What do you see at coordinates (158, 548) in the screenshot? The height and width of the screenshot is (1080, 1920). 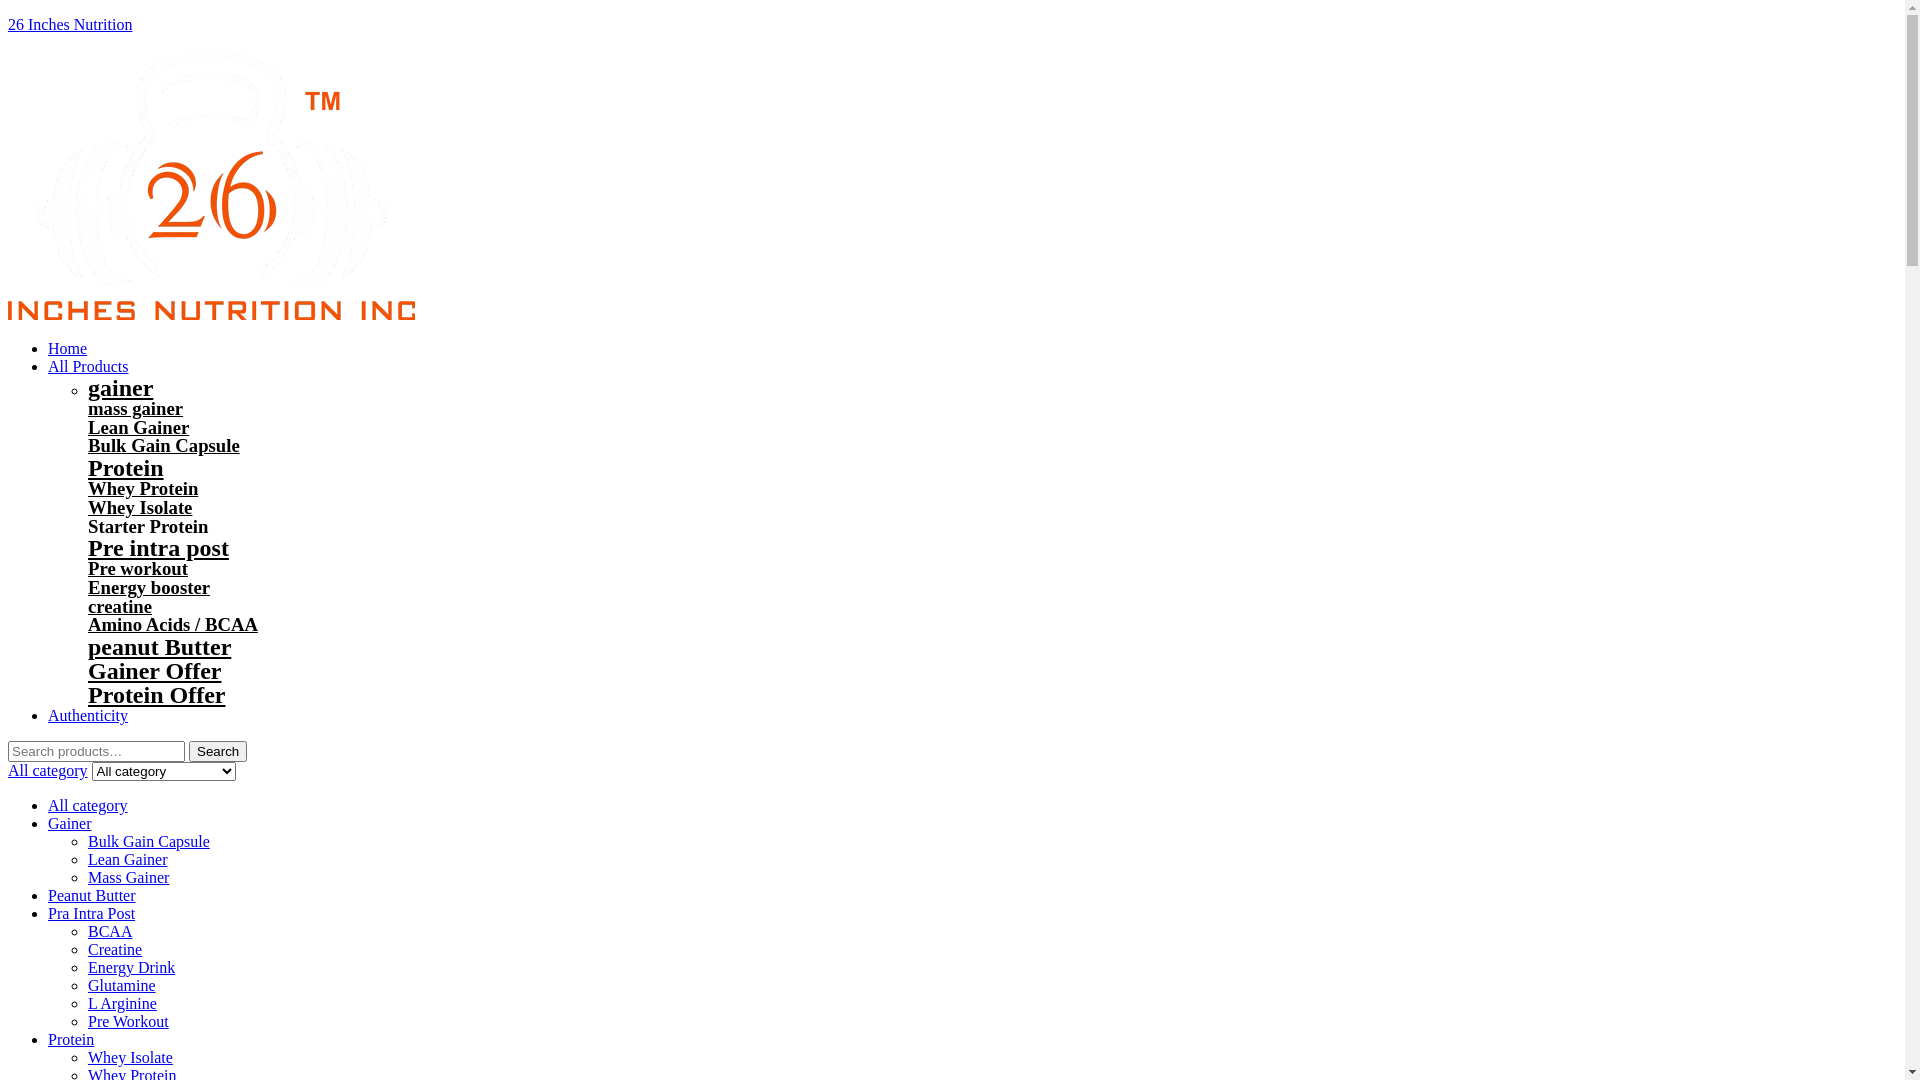 I see `Pre intra post` at bounding box center [158, 548].